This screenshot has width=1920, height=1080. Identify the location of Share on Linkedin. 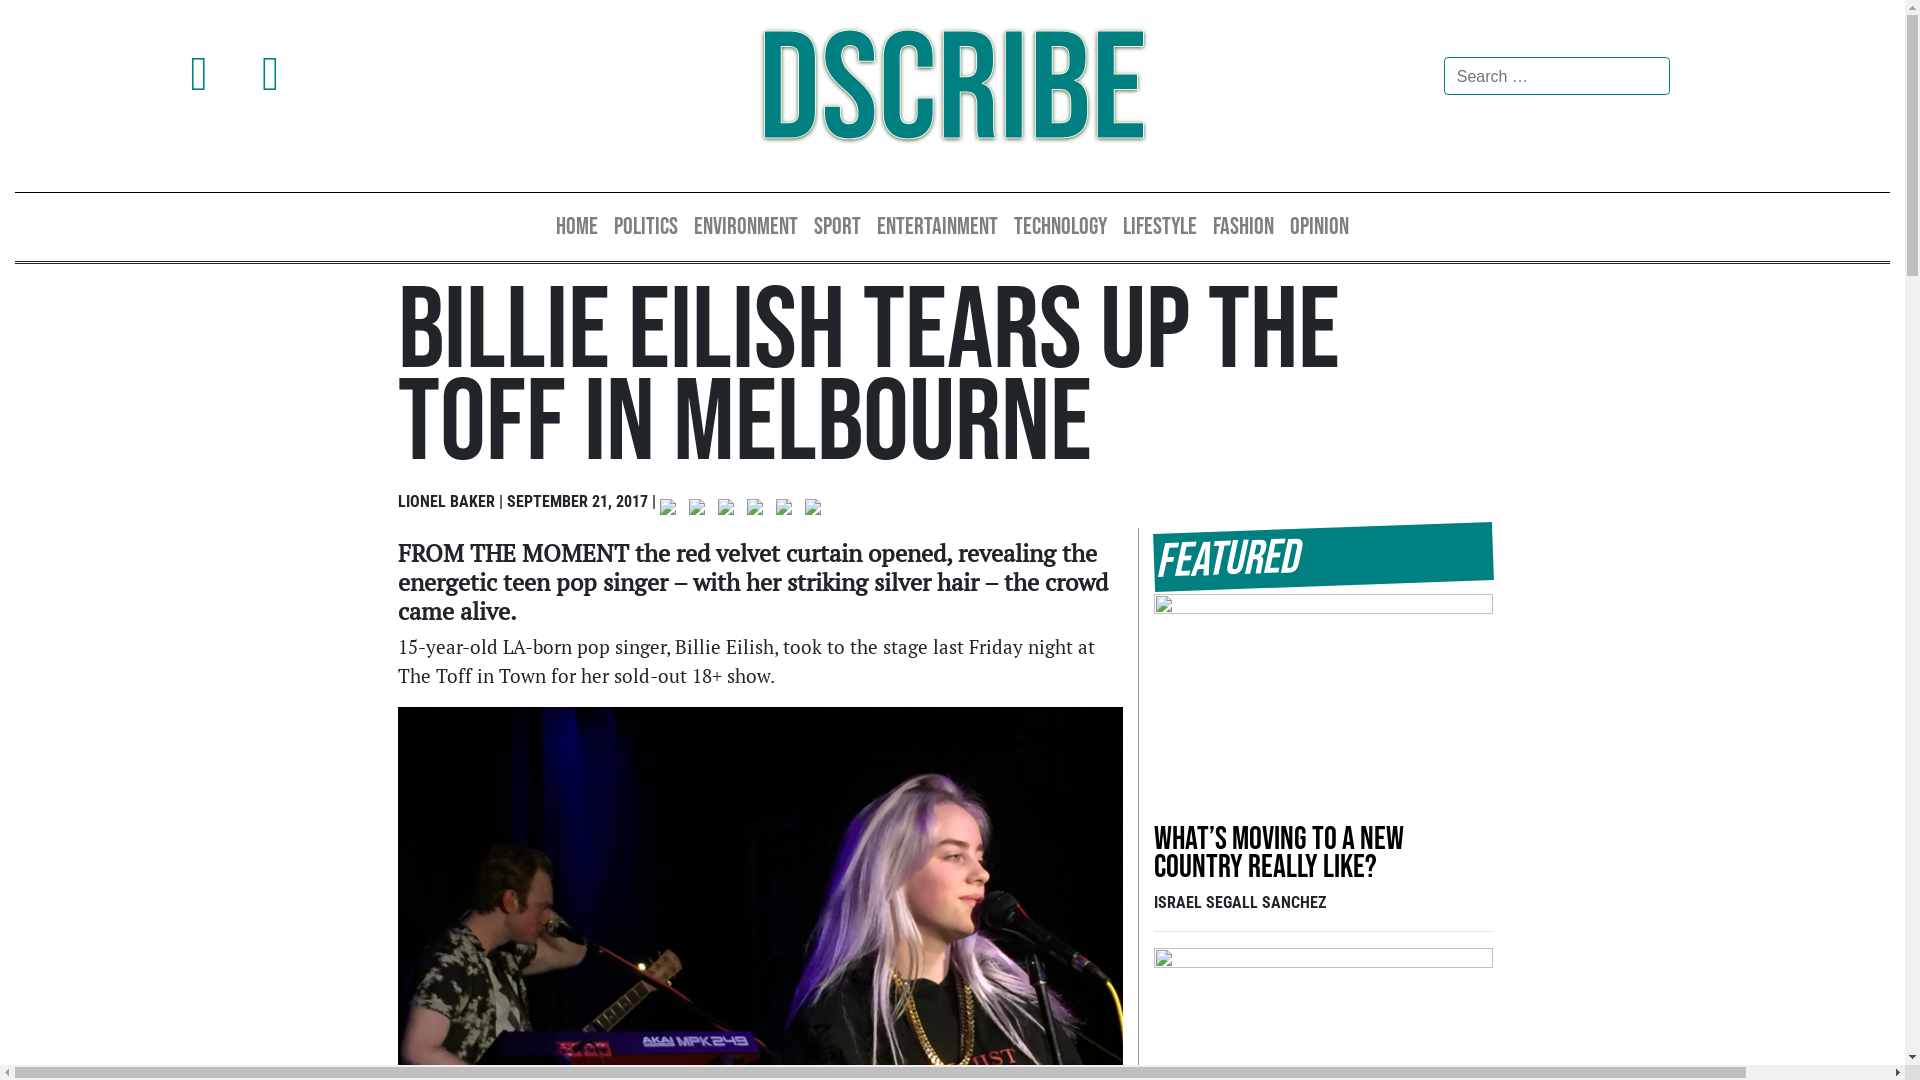
(788, 511).